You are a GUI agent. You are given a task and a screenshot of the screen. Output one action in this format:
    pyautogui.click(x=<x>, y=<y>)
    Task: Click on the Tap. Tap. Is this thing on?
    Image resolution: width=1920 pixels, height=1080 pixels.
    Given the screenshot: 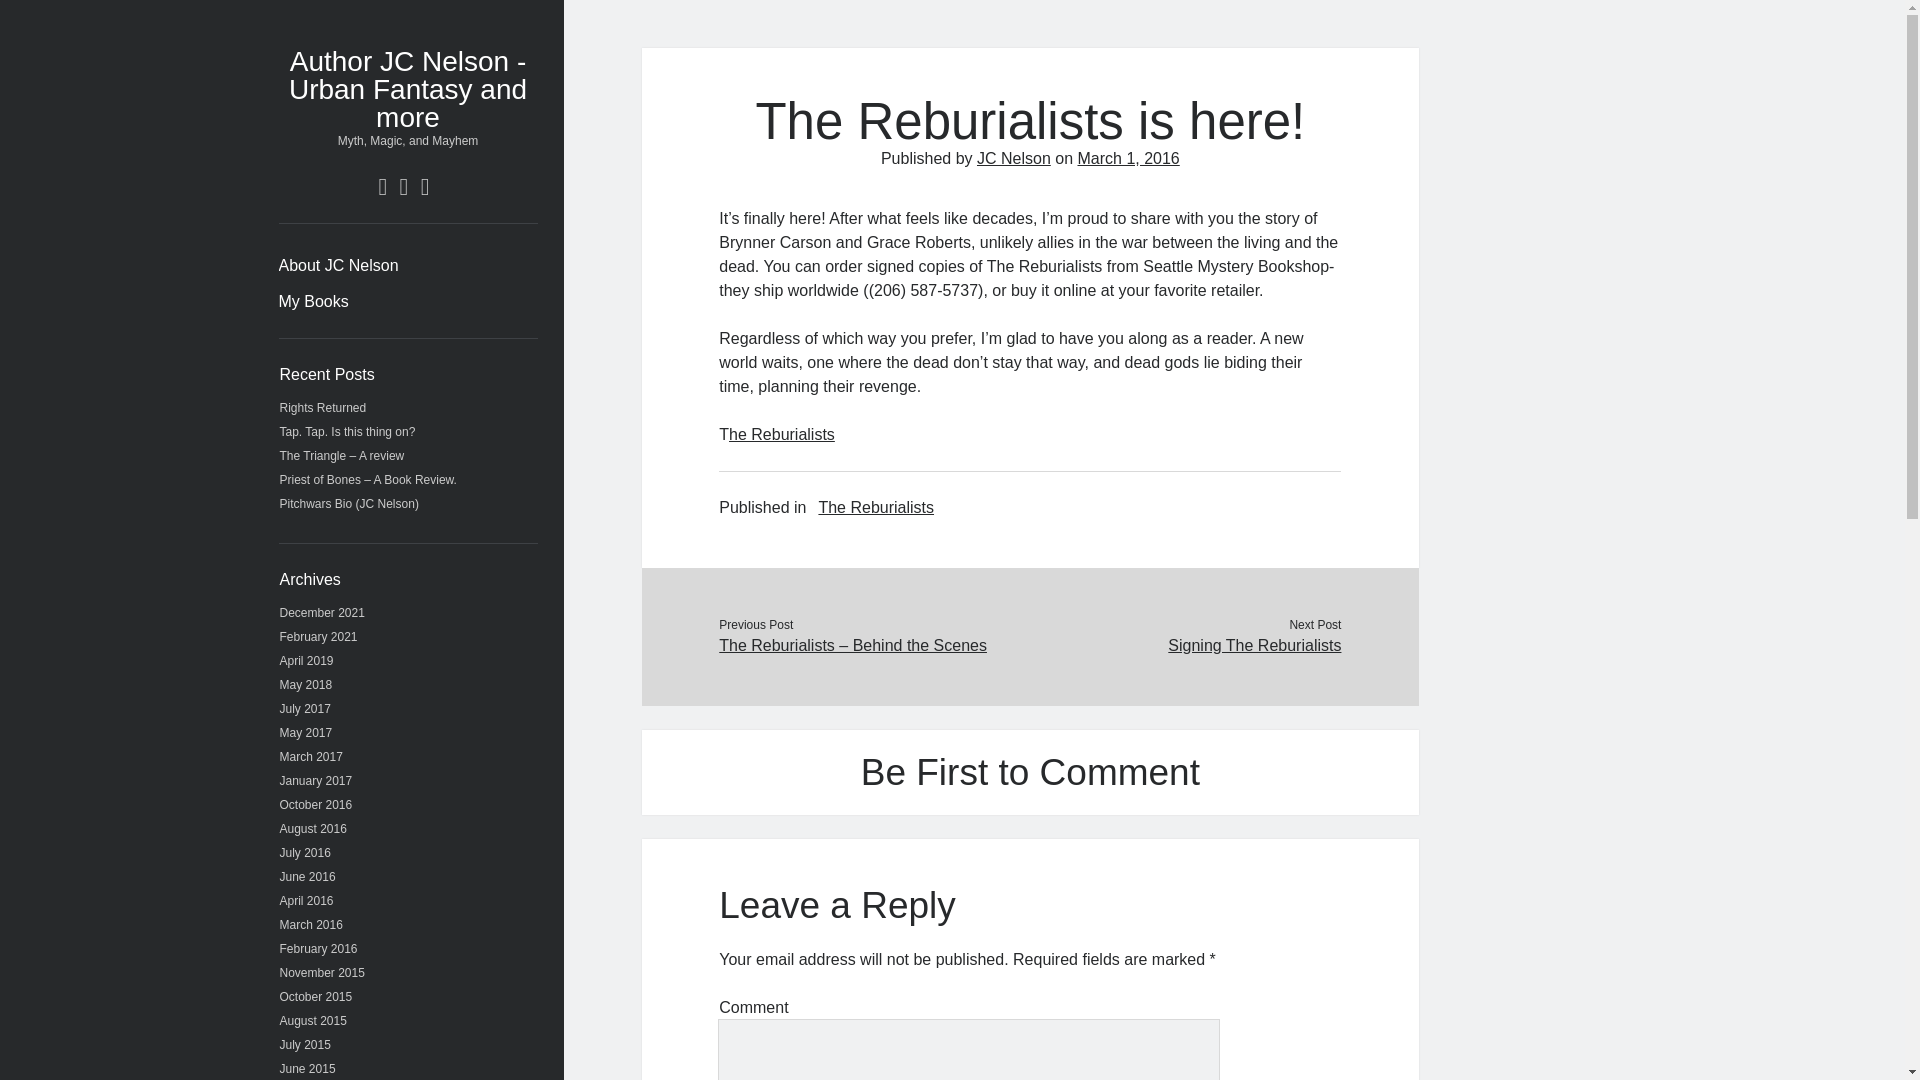 What is the action you would take?
    pyautogui.click(x=348, y=432)
    